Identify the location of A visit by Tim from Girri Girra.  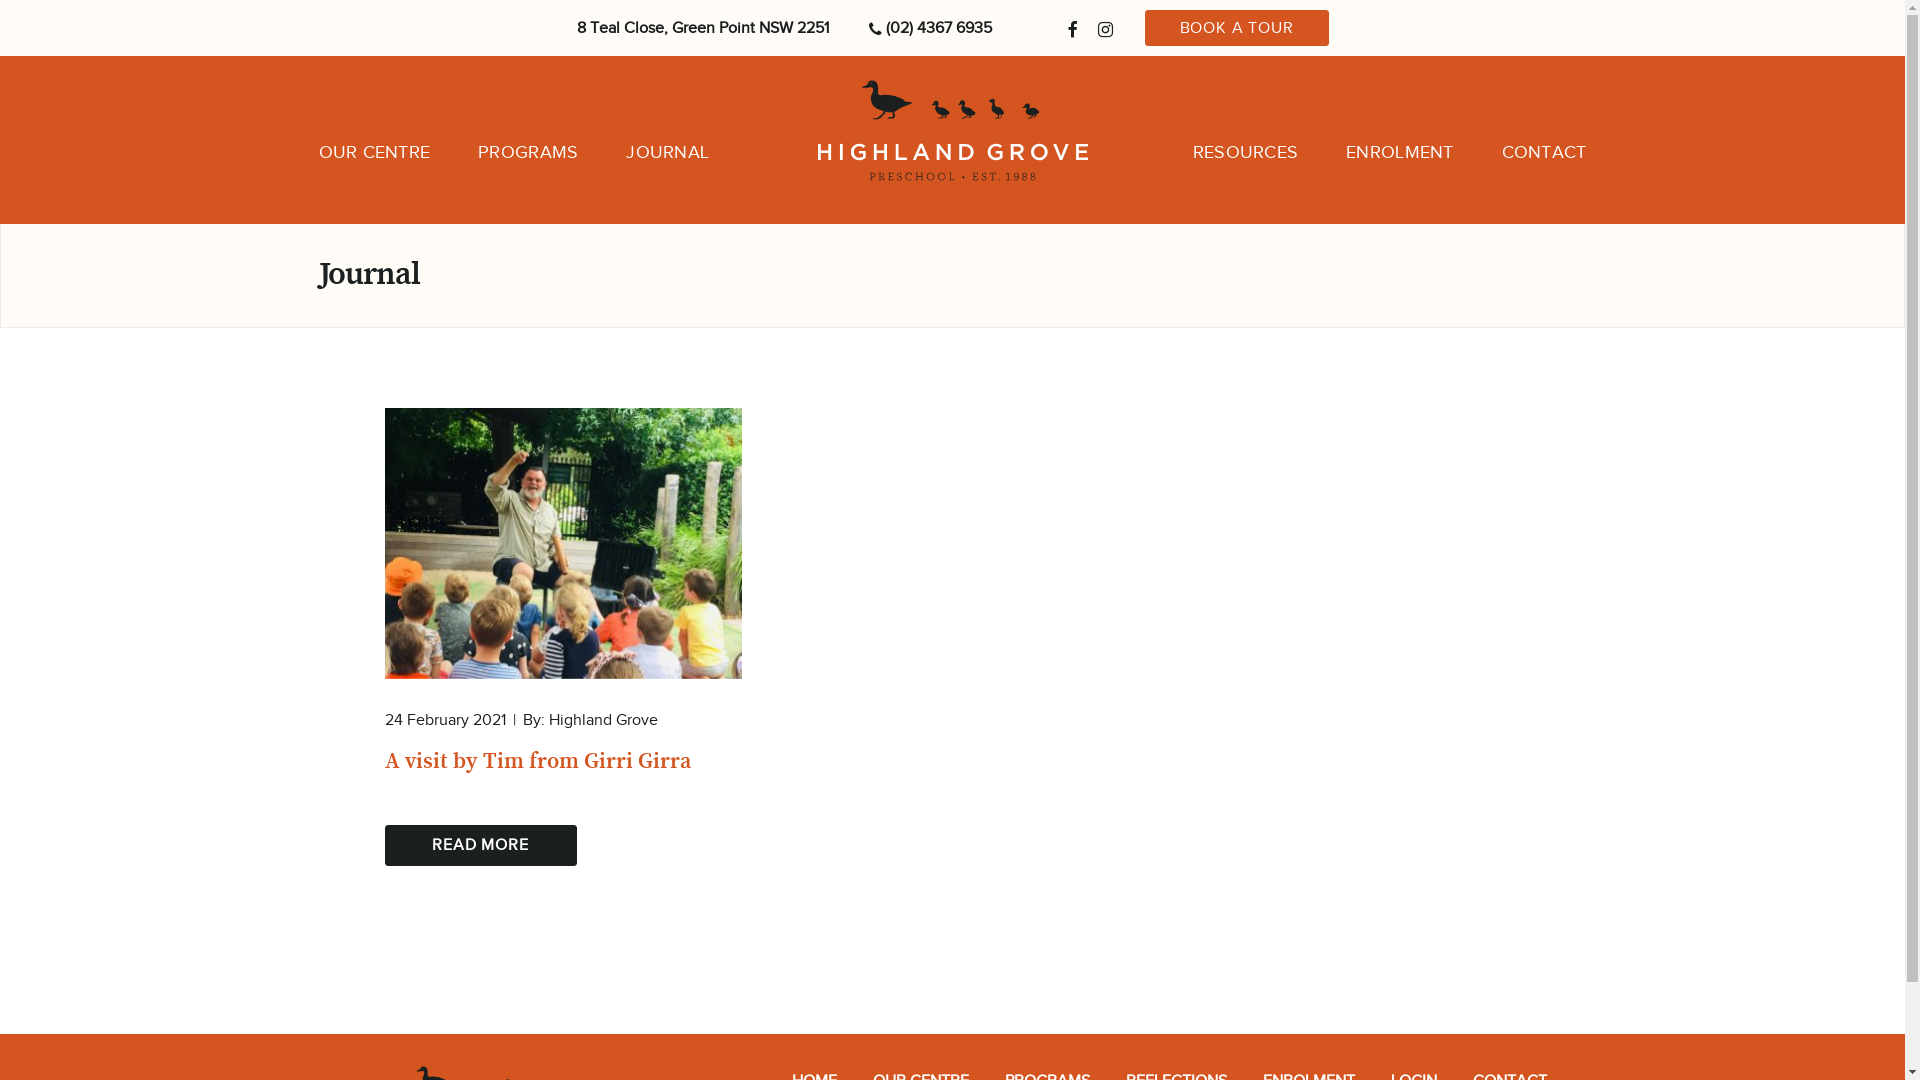
(562, 761).